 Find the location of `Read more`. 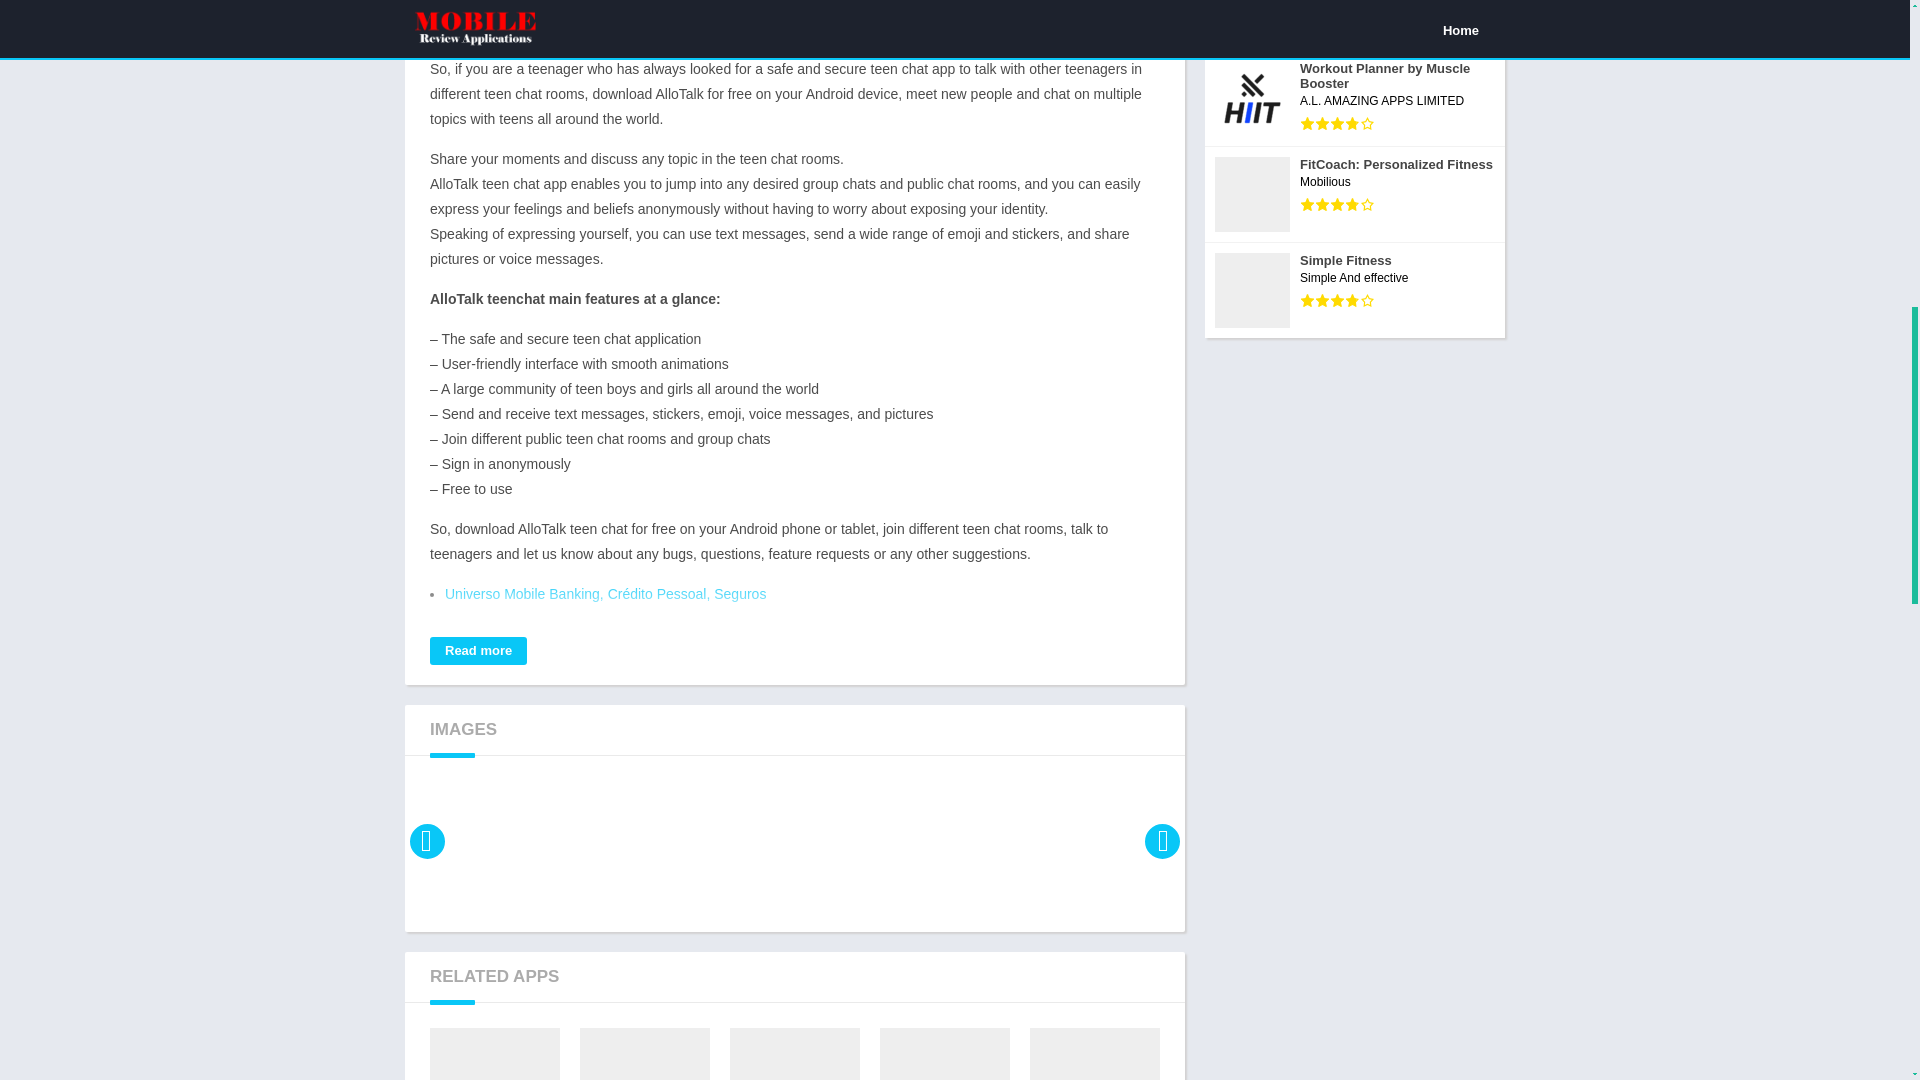

Read more is located at coordinates (478, 651).